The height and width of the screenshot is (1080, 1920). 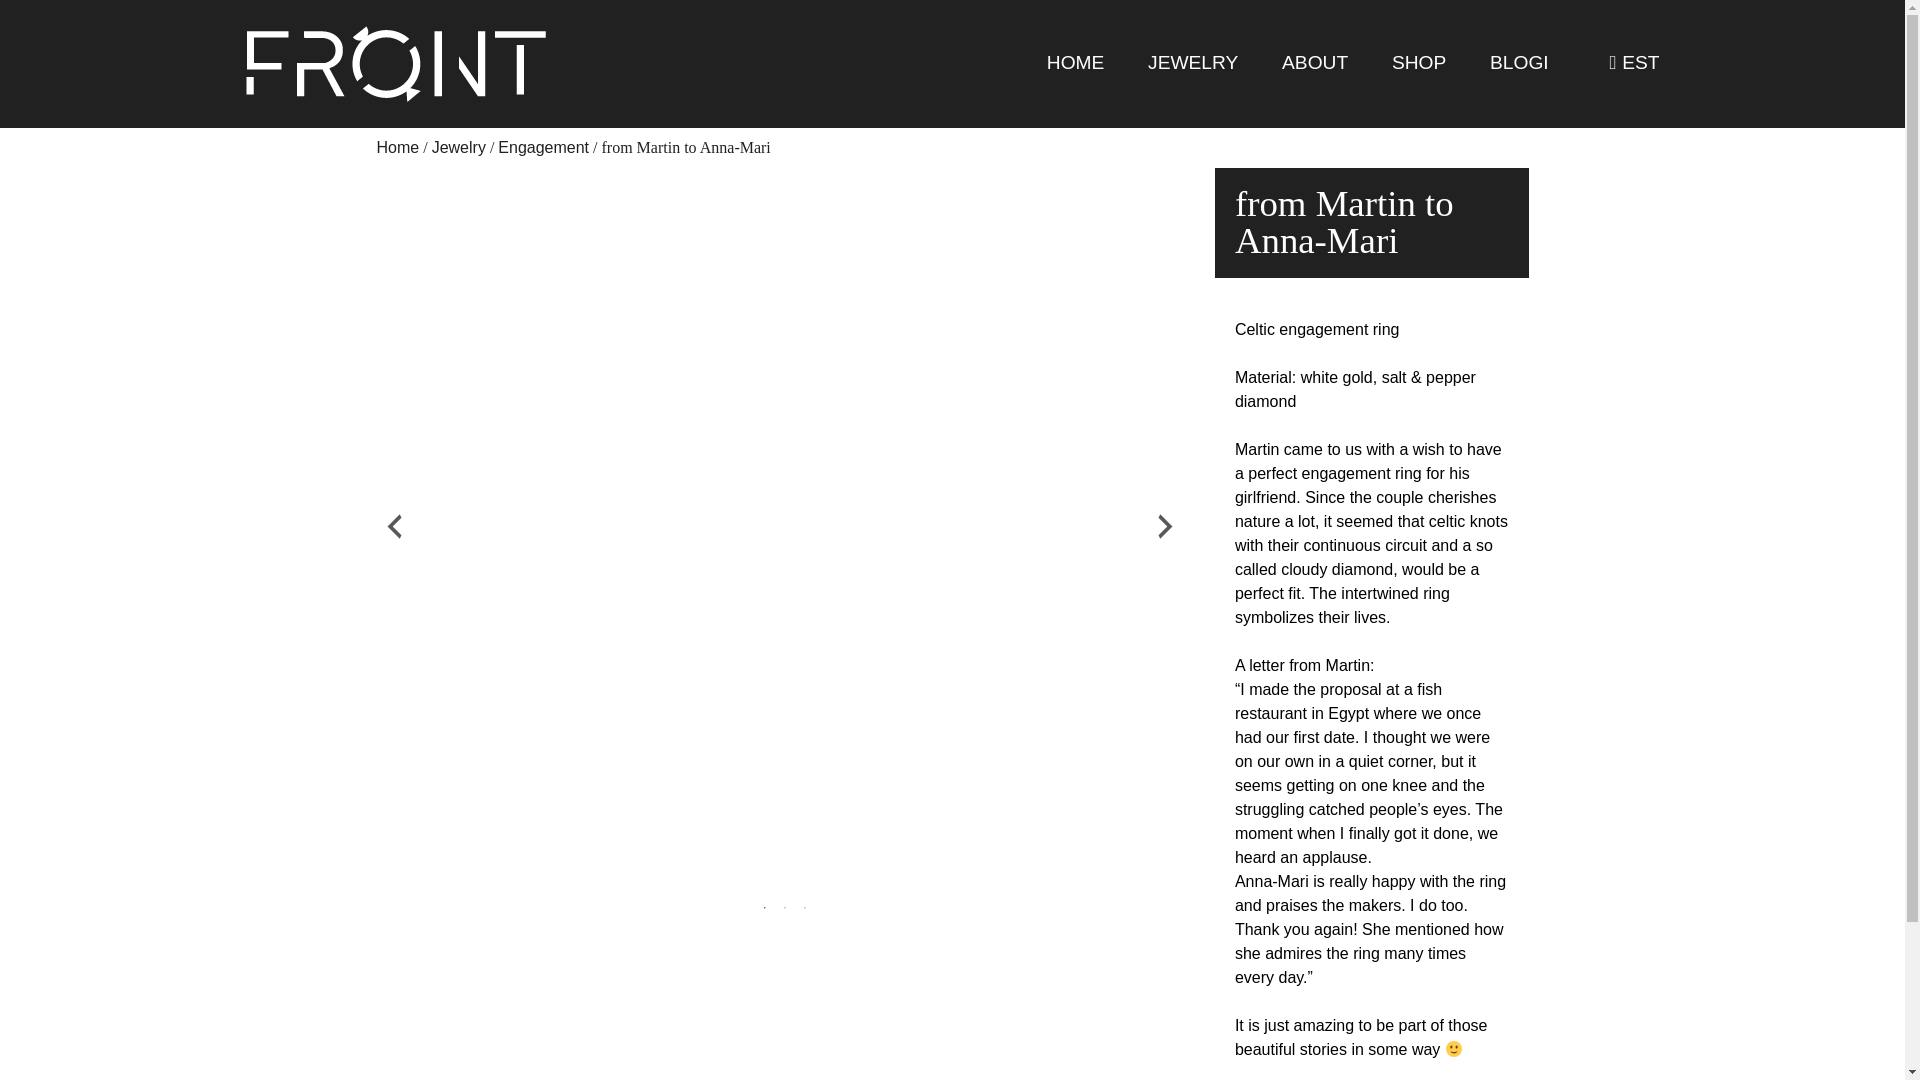 What do you see at coordinates (397, 147) in the screenshot?
I see `Home` at bounding box center [397, 147].